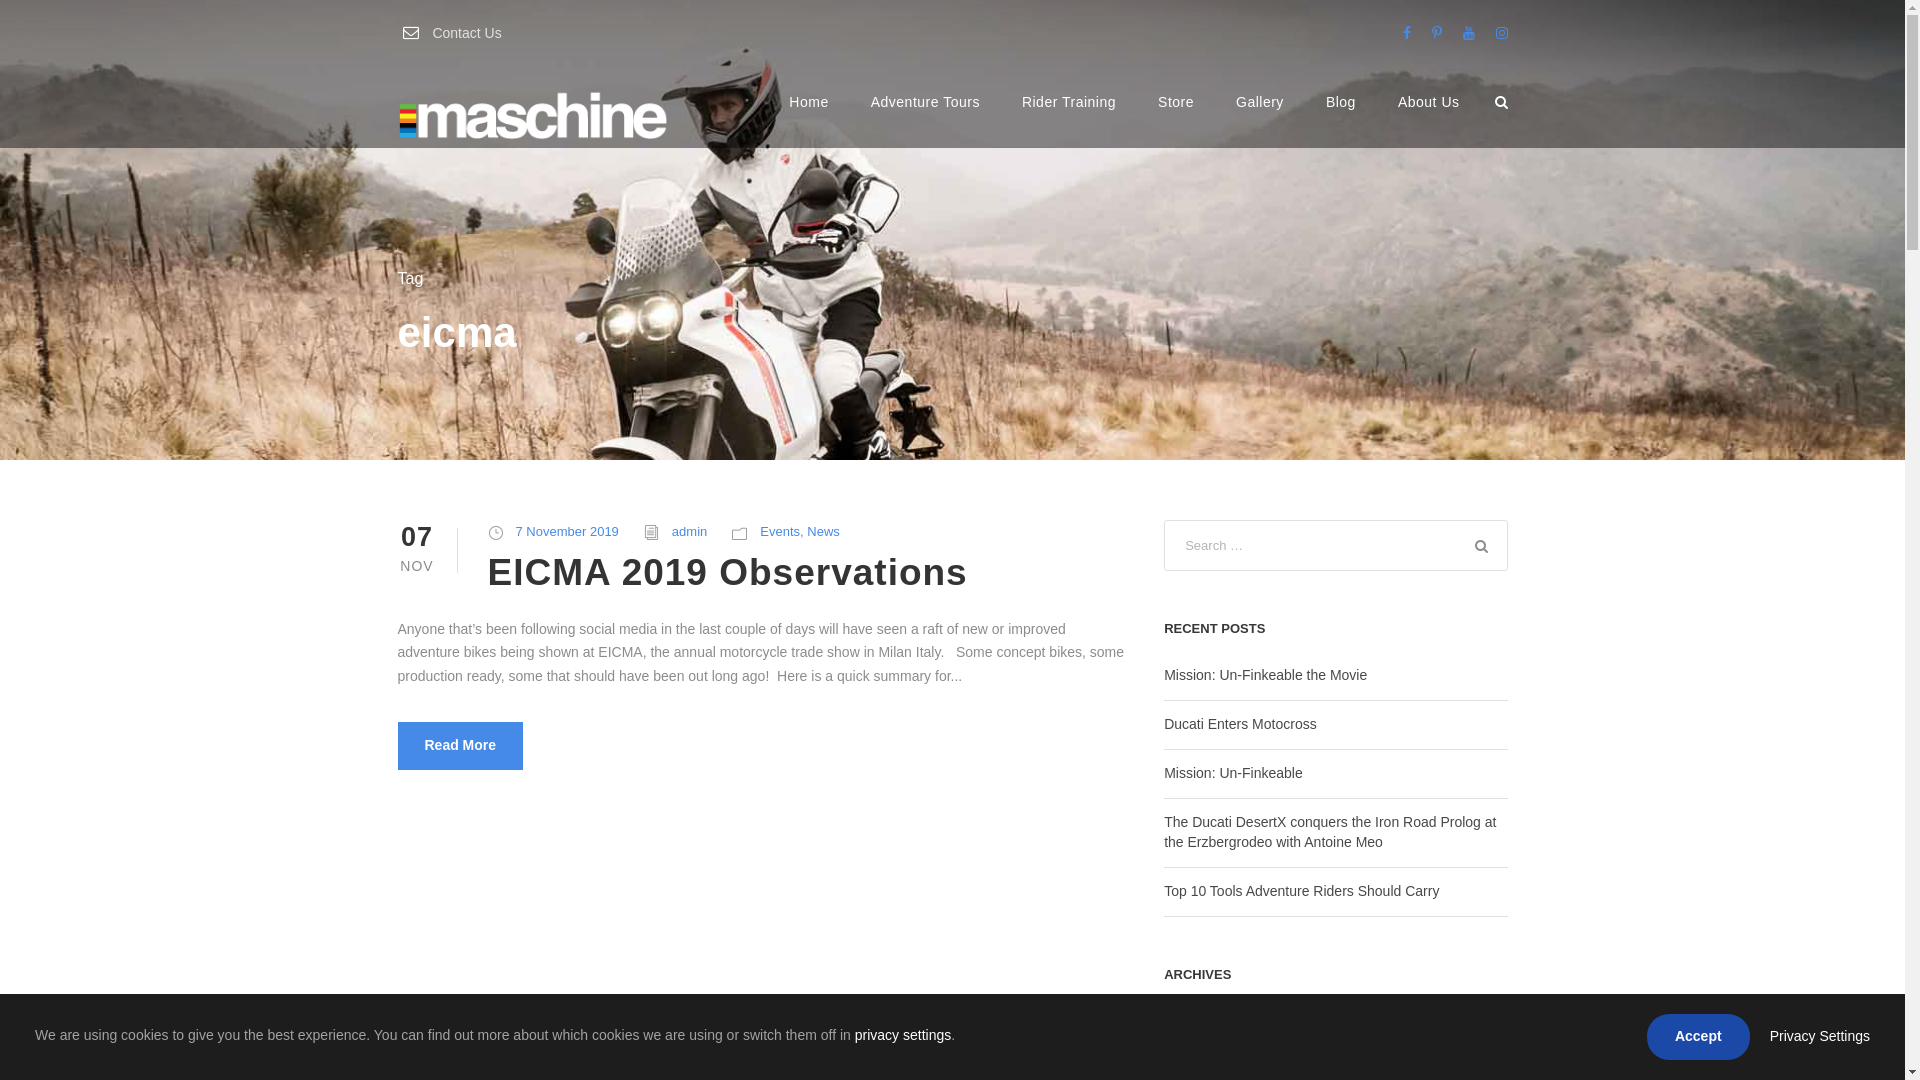 Image resolution: width=1920 pixels, height=1080 pixels. What do you see at coordinates (1266, 675) in the screenshot?
I see `Mission: Un-Finkeable the Movie` at bounding box center [1266, 675].